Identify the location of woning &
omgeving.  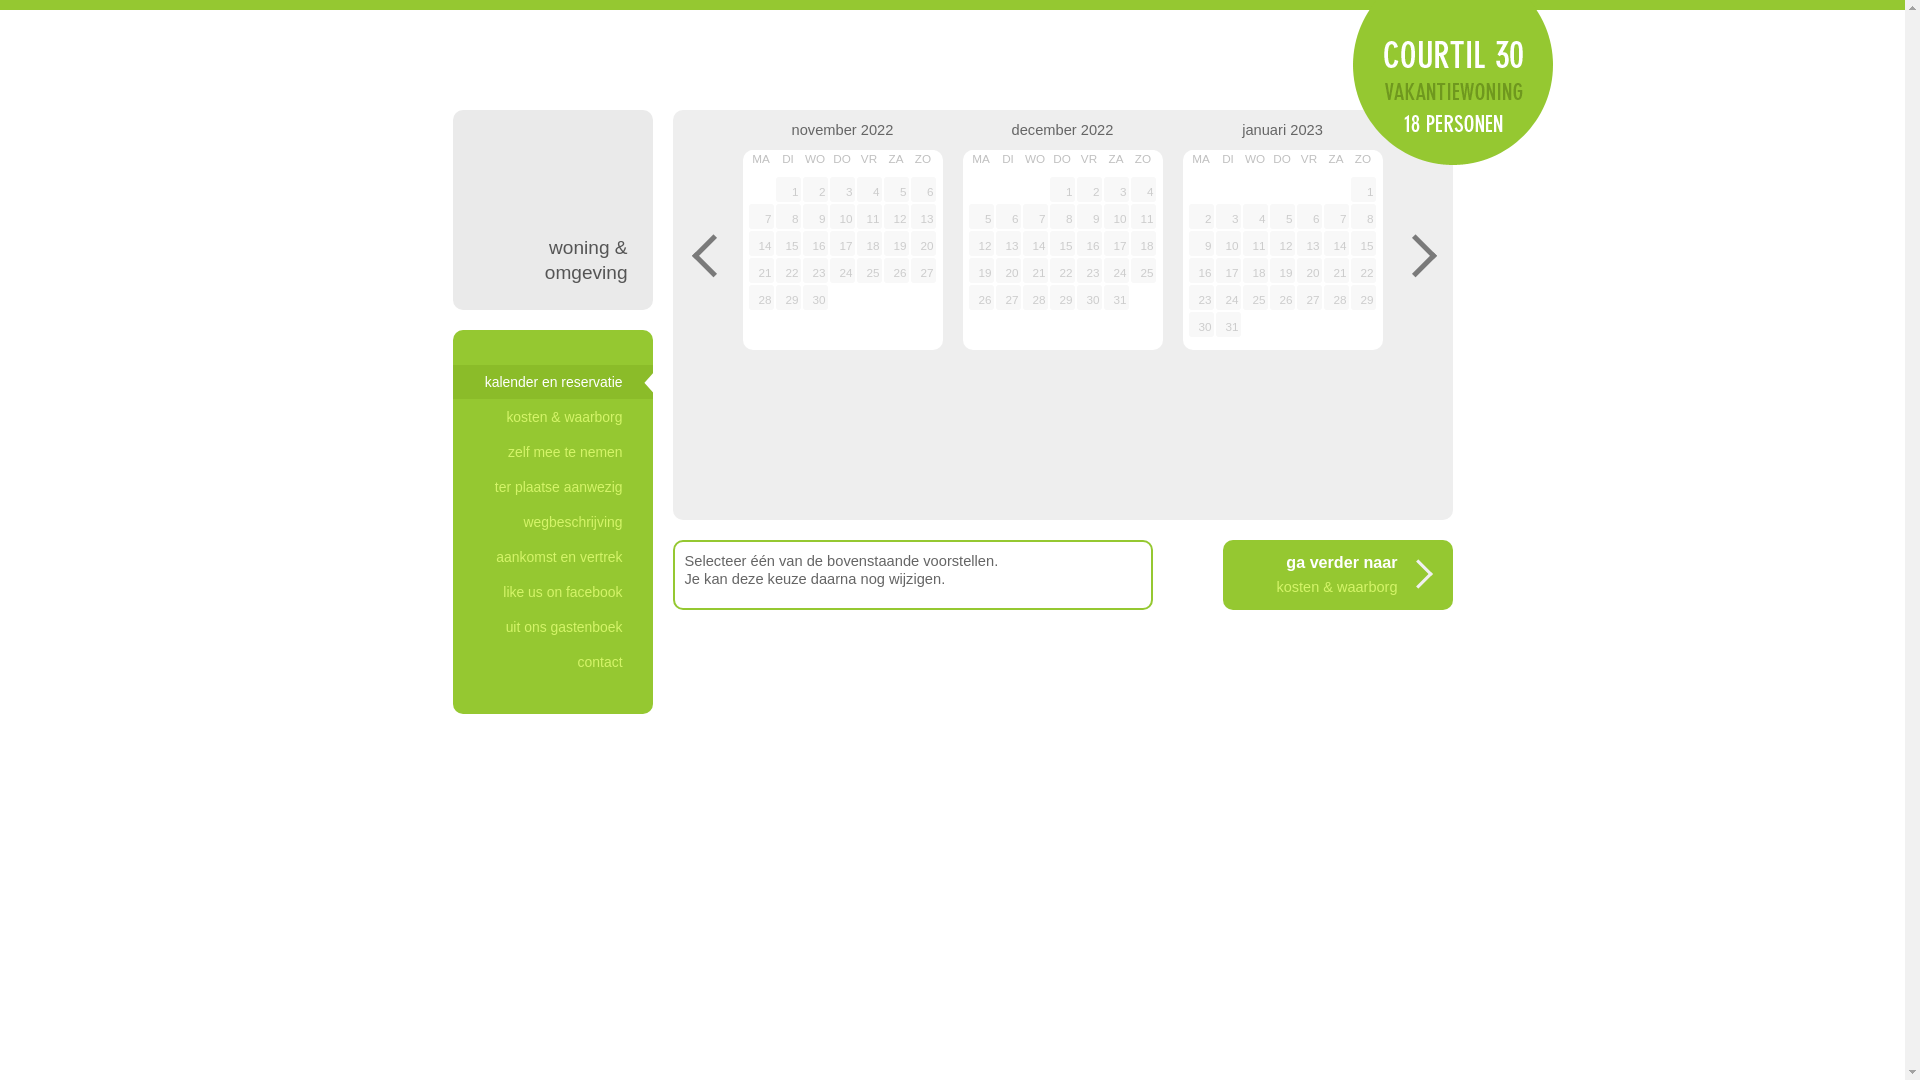
(552, 210).